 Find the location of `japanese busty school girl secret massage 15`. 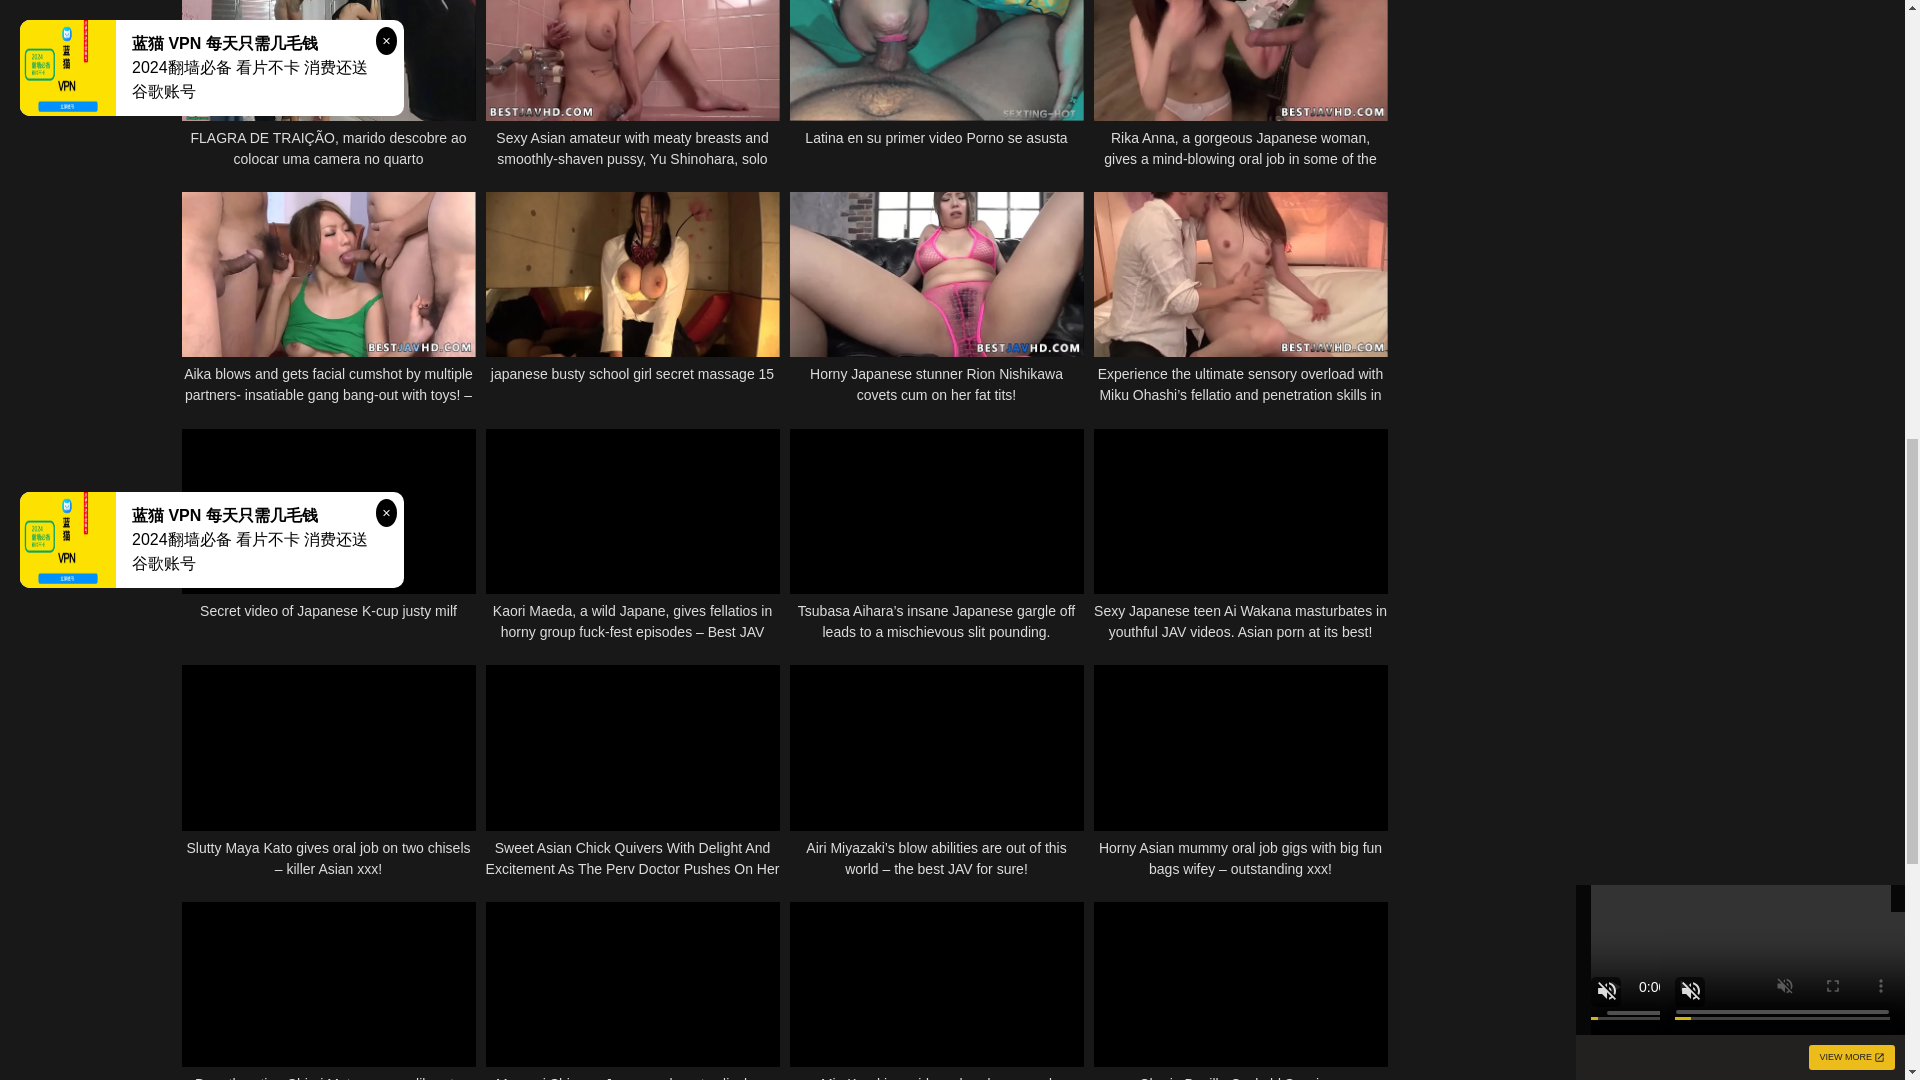

japanese busty school girl secret massage 15 is located at coordinates (632, 299).